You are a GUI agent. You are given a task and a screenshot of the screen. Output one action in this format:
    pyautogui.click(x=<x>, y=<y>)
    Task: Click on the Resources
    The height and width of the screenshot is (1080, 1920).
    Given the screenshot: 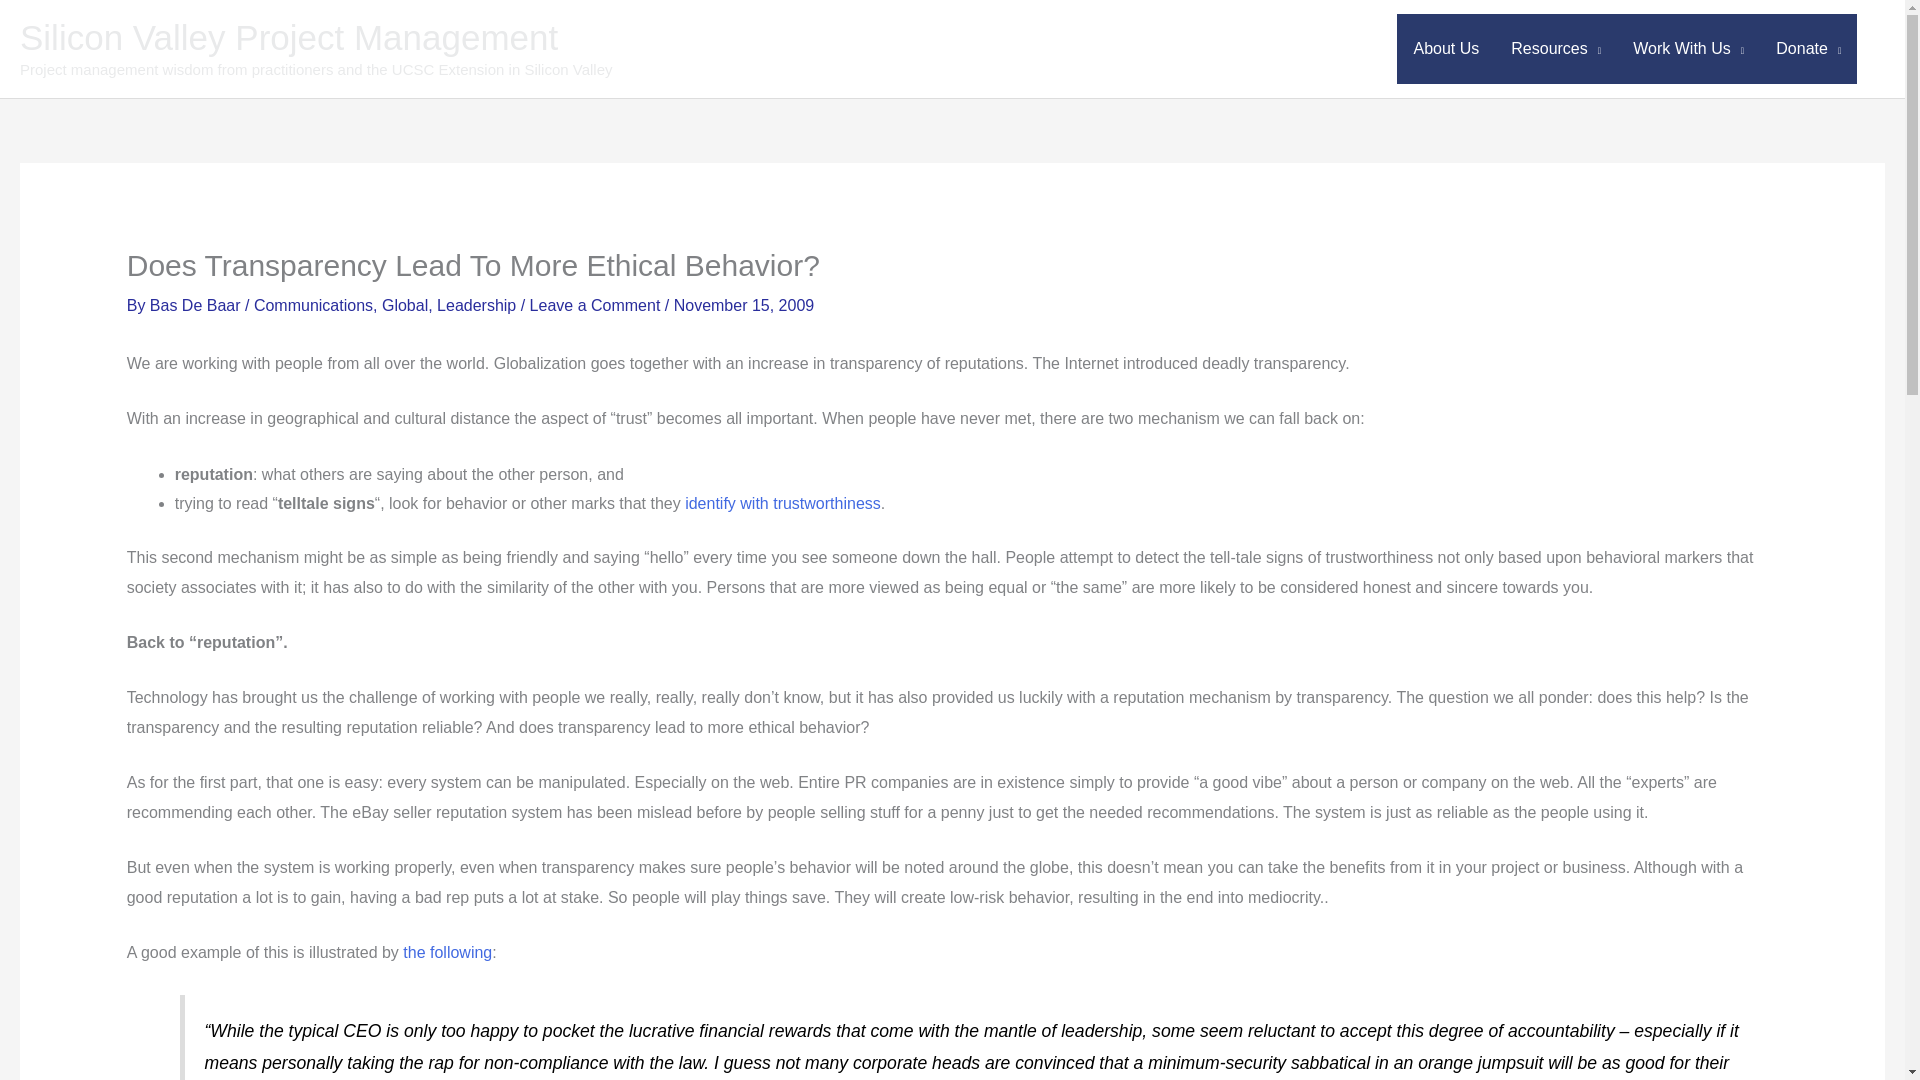 What is the action you would take?
    pyautogui.click(x=1556, y=49)
    